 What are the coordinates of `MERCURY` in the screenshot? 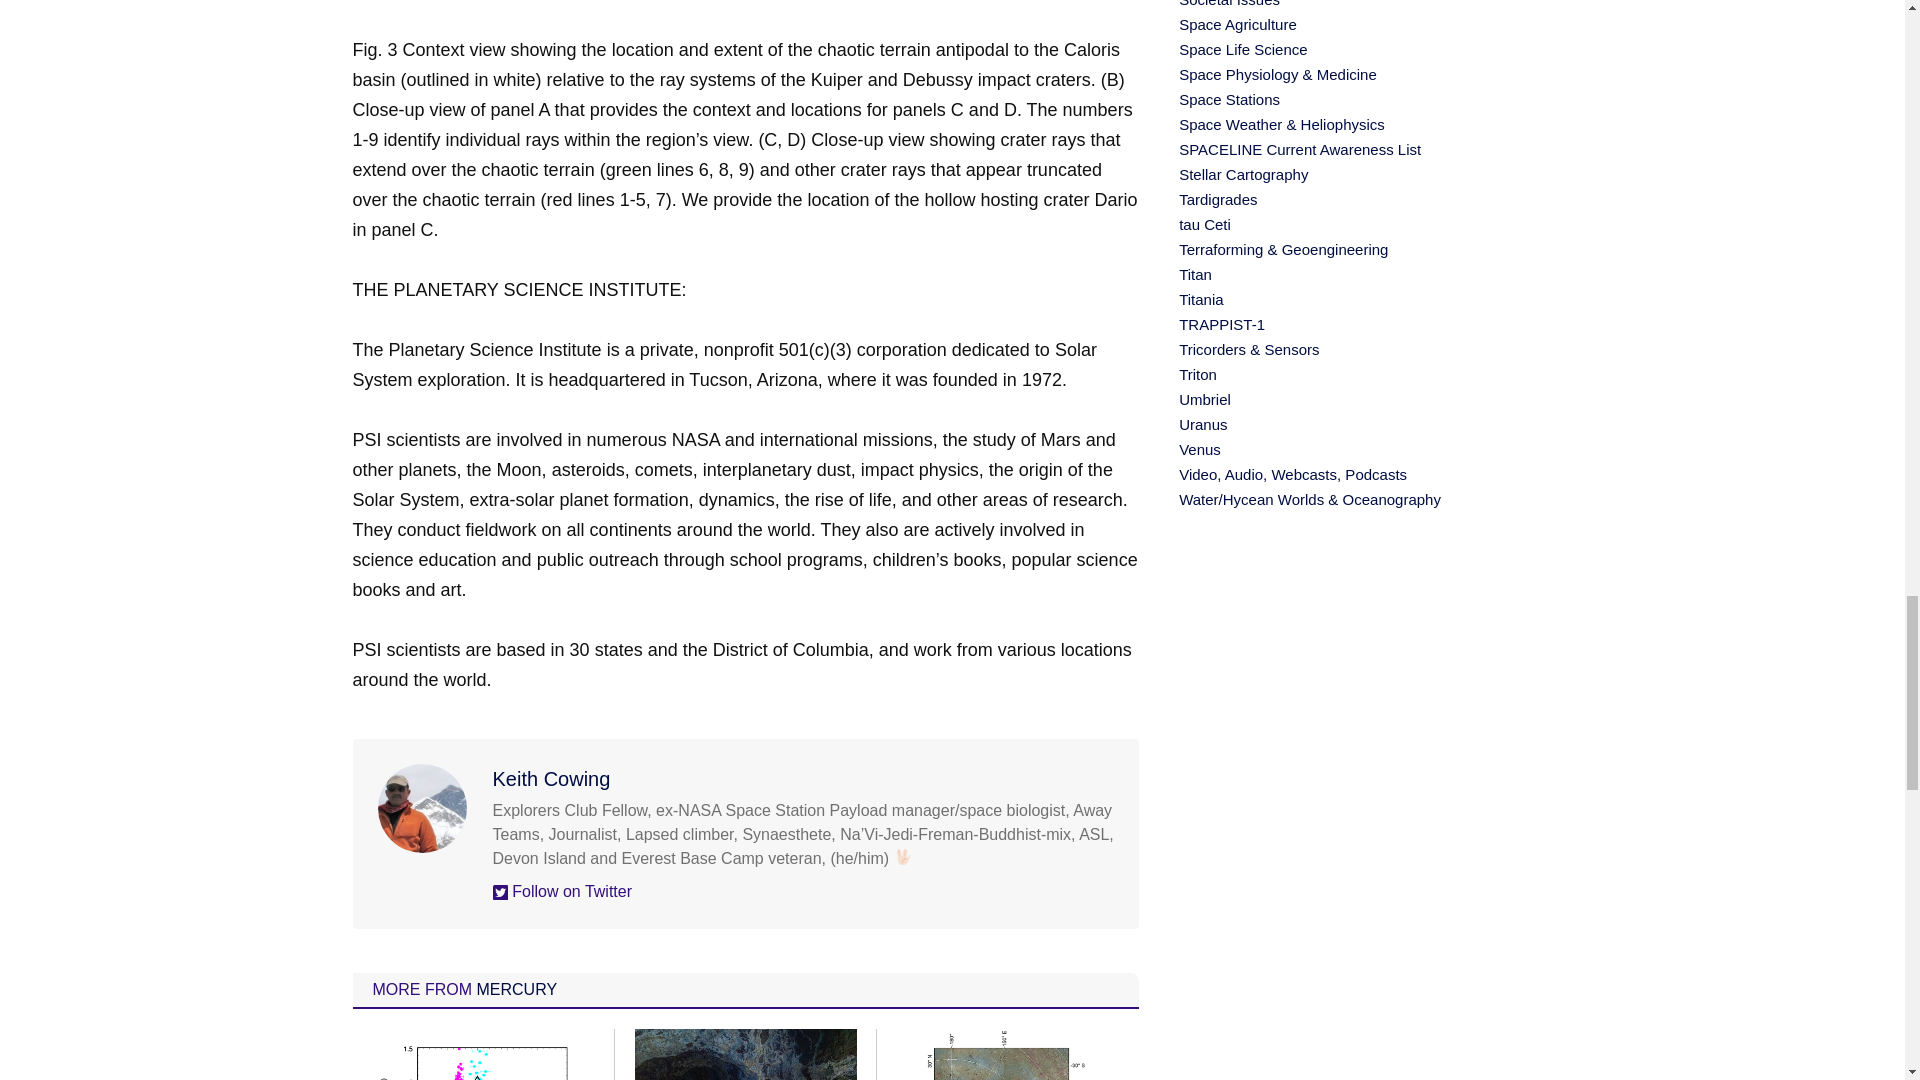 It's located at (516, 988).